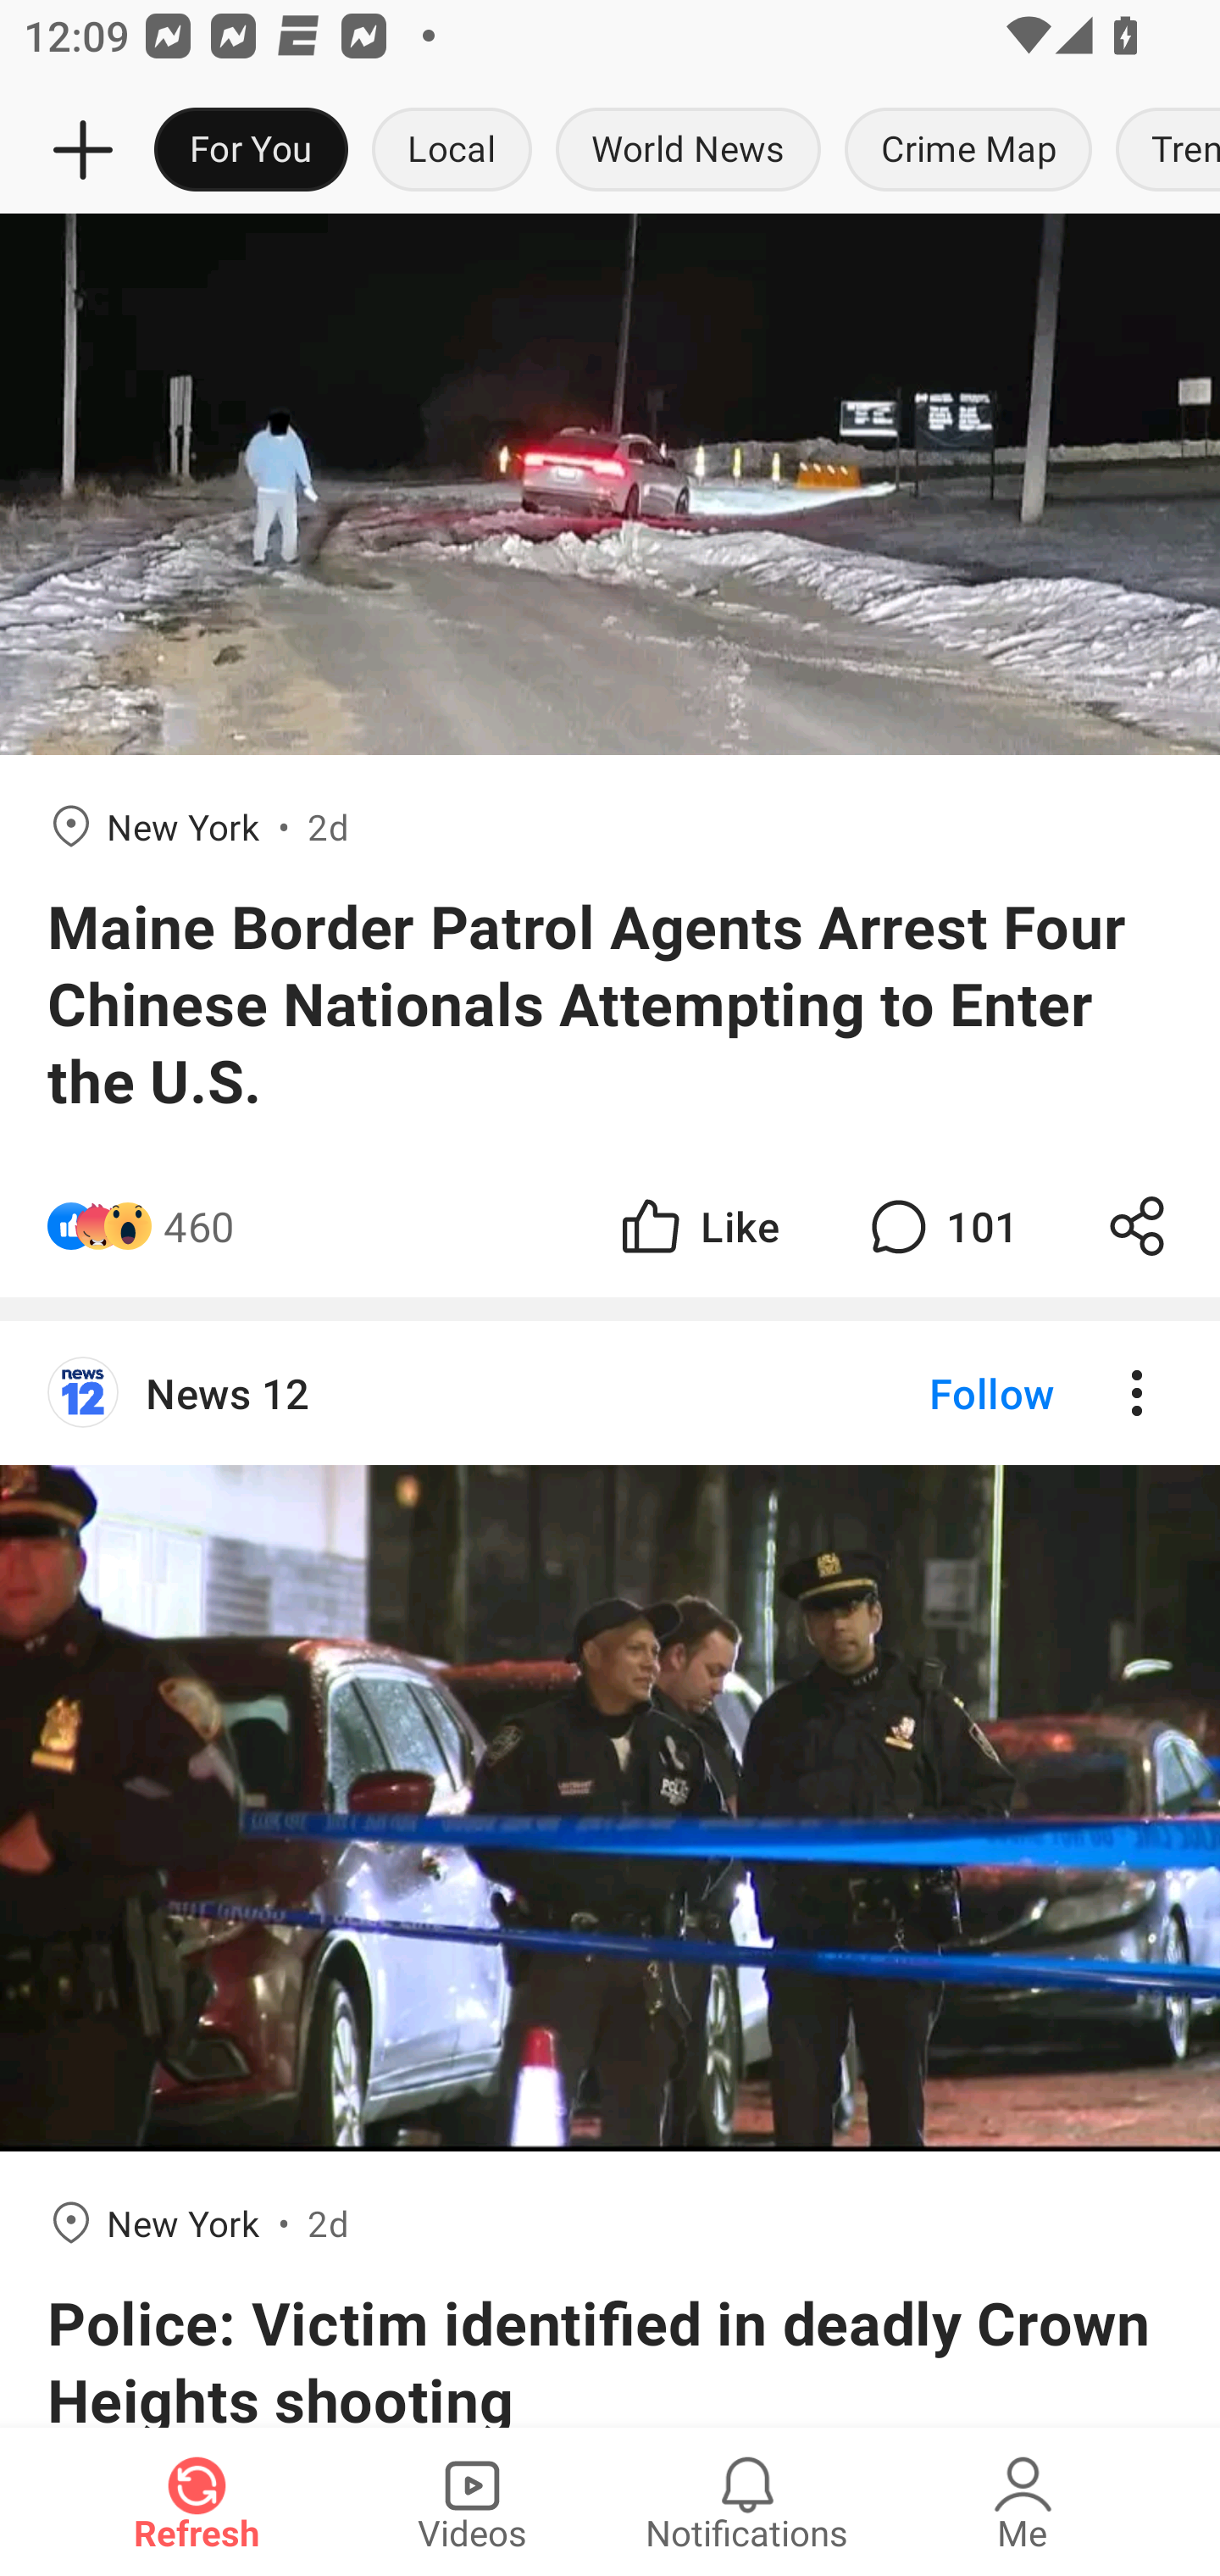  I want to click on Follow, so click(935, 1393).